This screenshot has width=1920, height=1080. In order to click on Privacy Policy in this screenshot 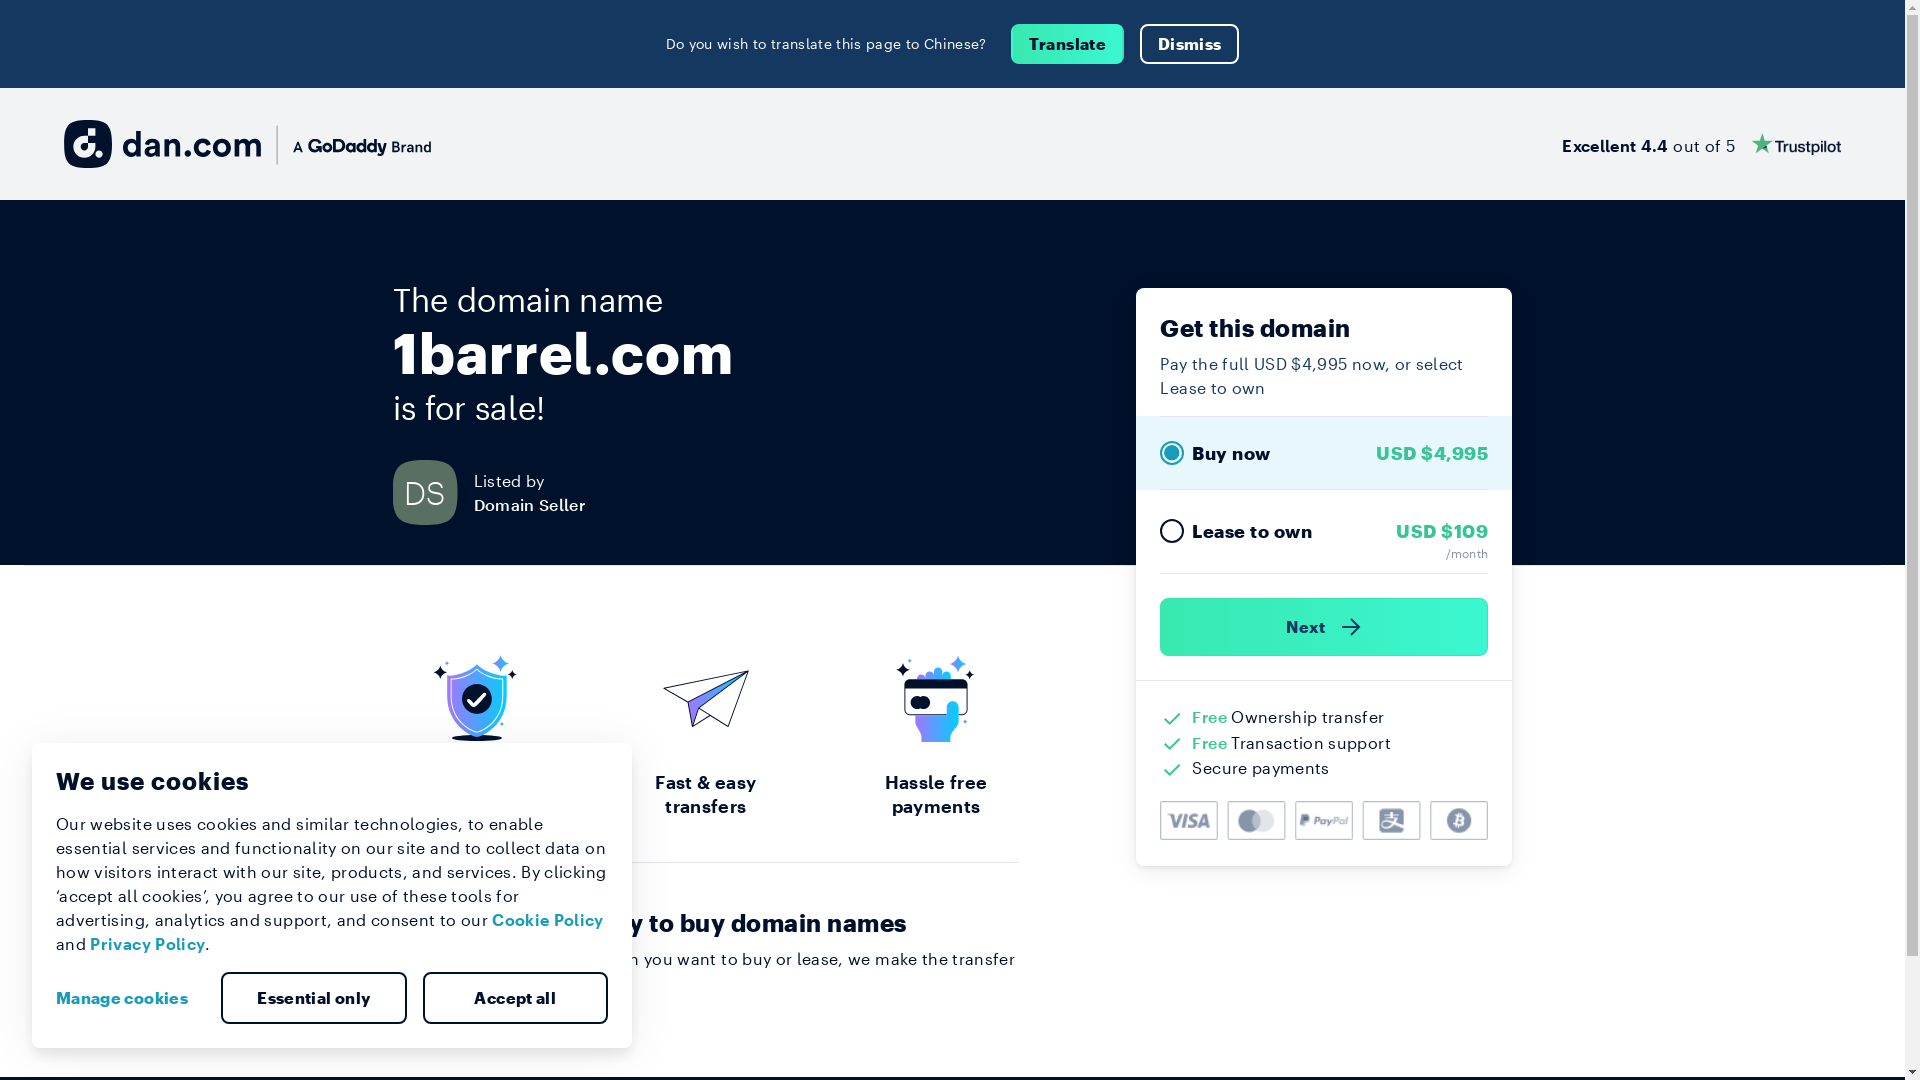, I will do `click(148, 944)`.